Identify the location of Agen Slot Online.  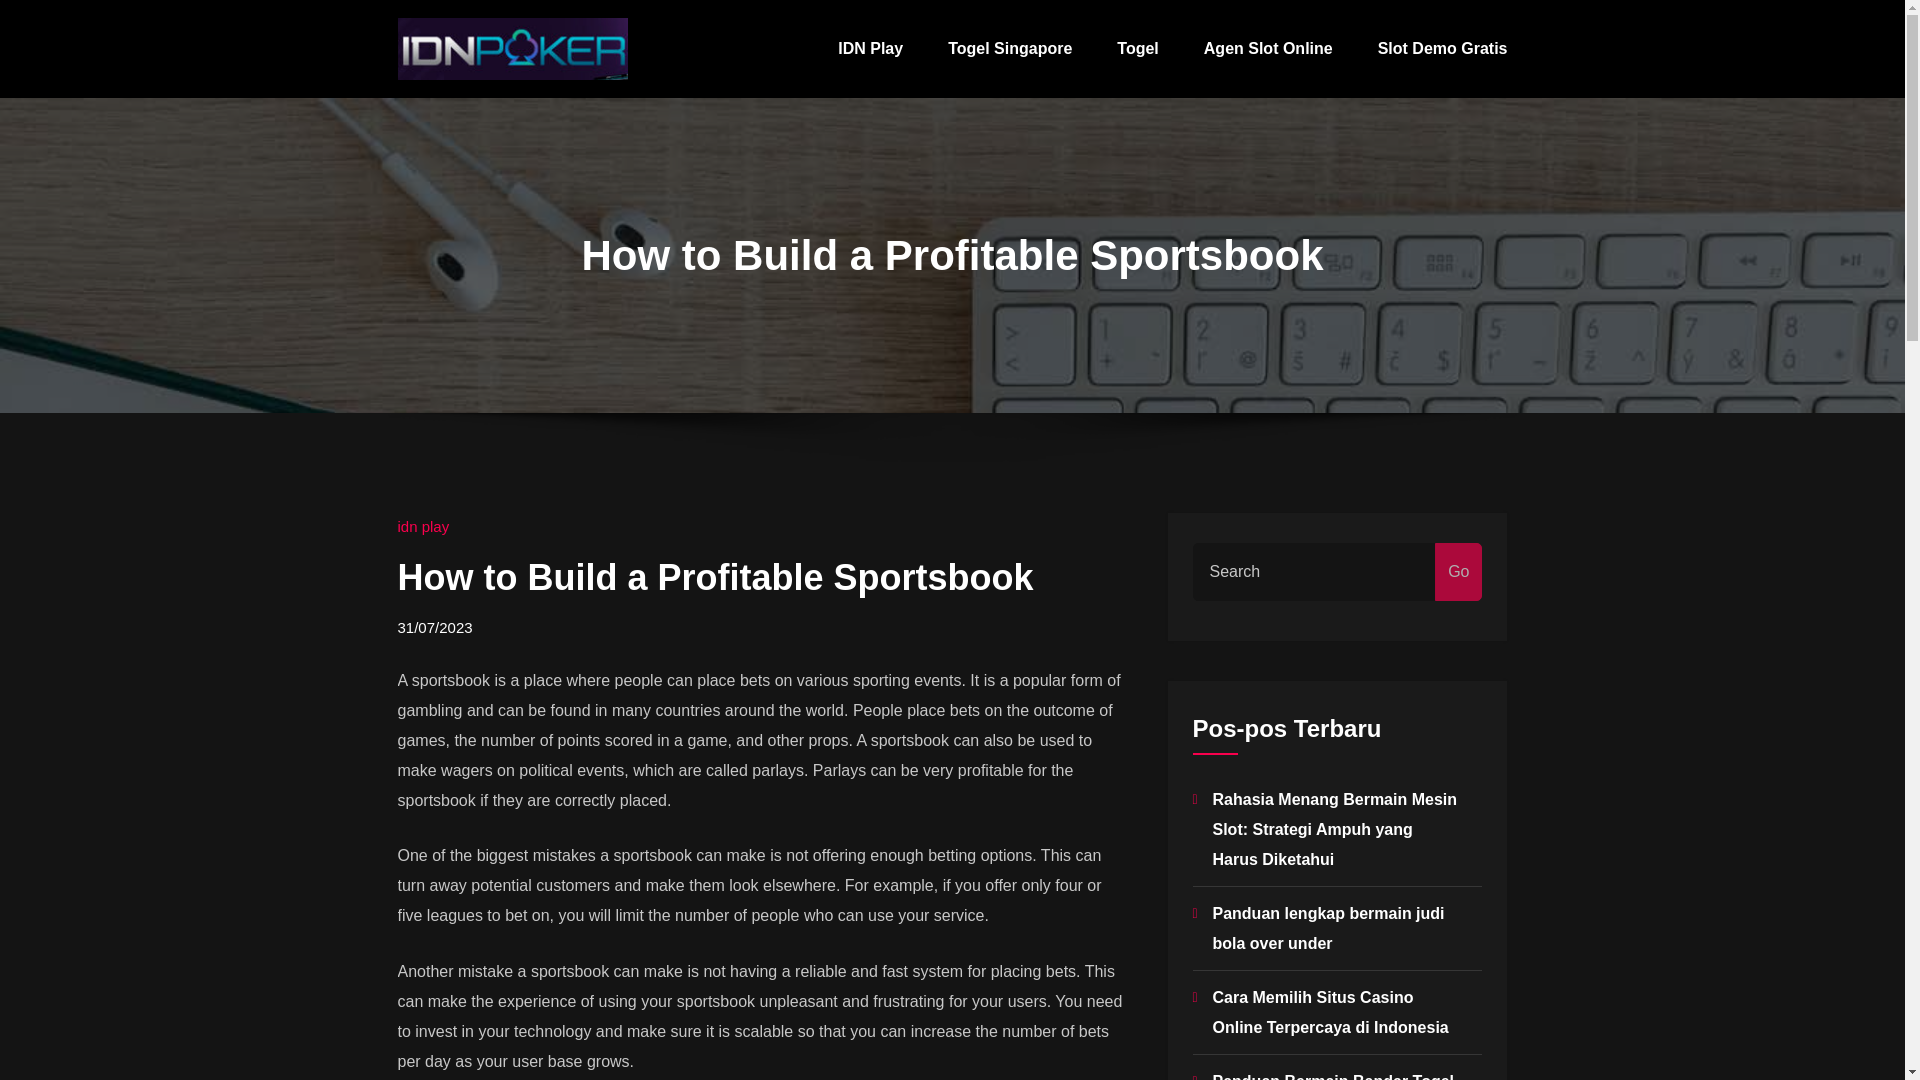
(1268, 49).